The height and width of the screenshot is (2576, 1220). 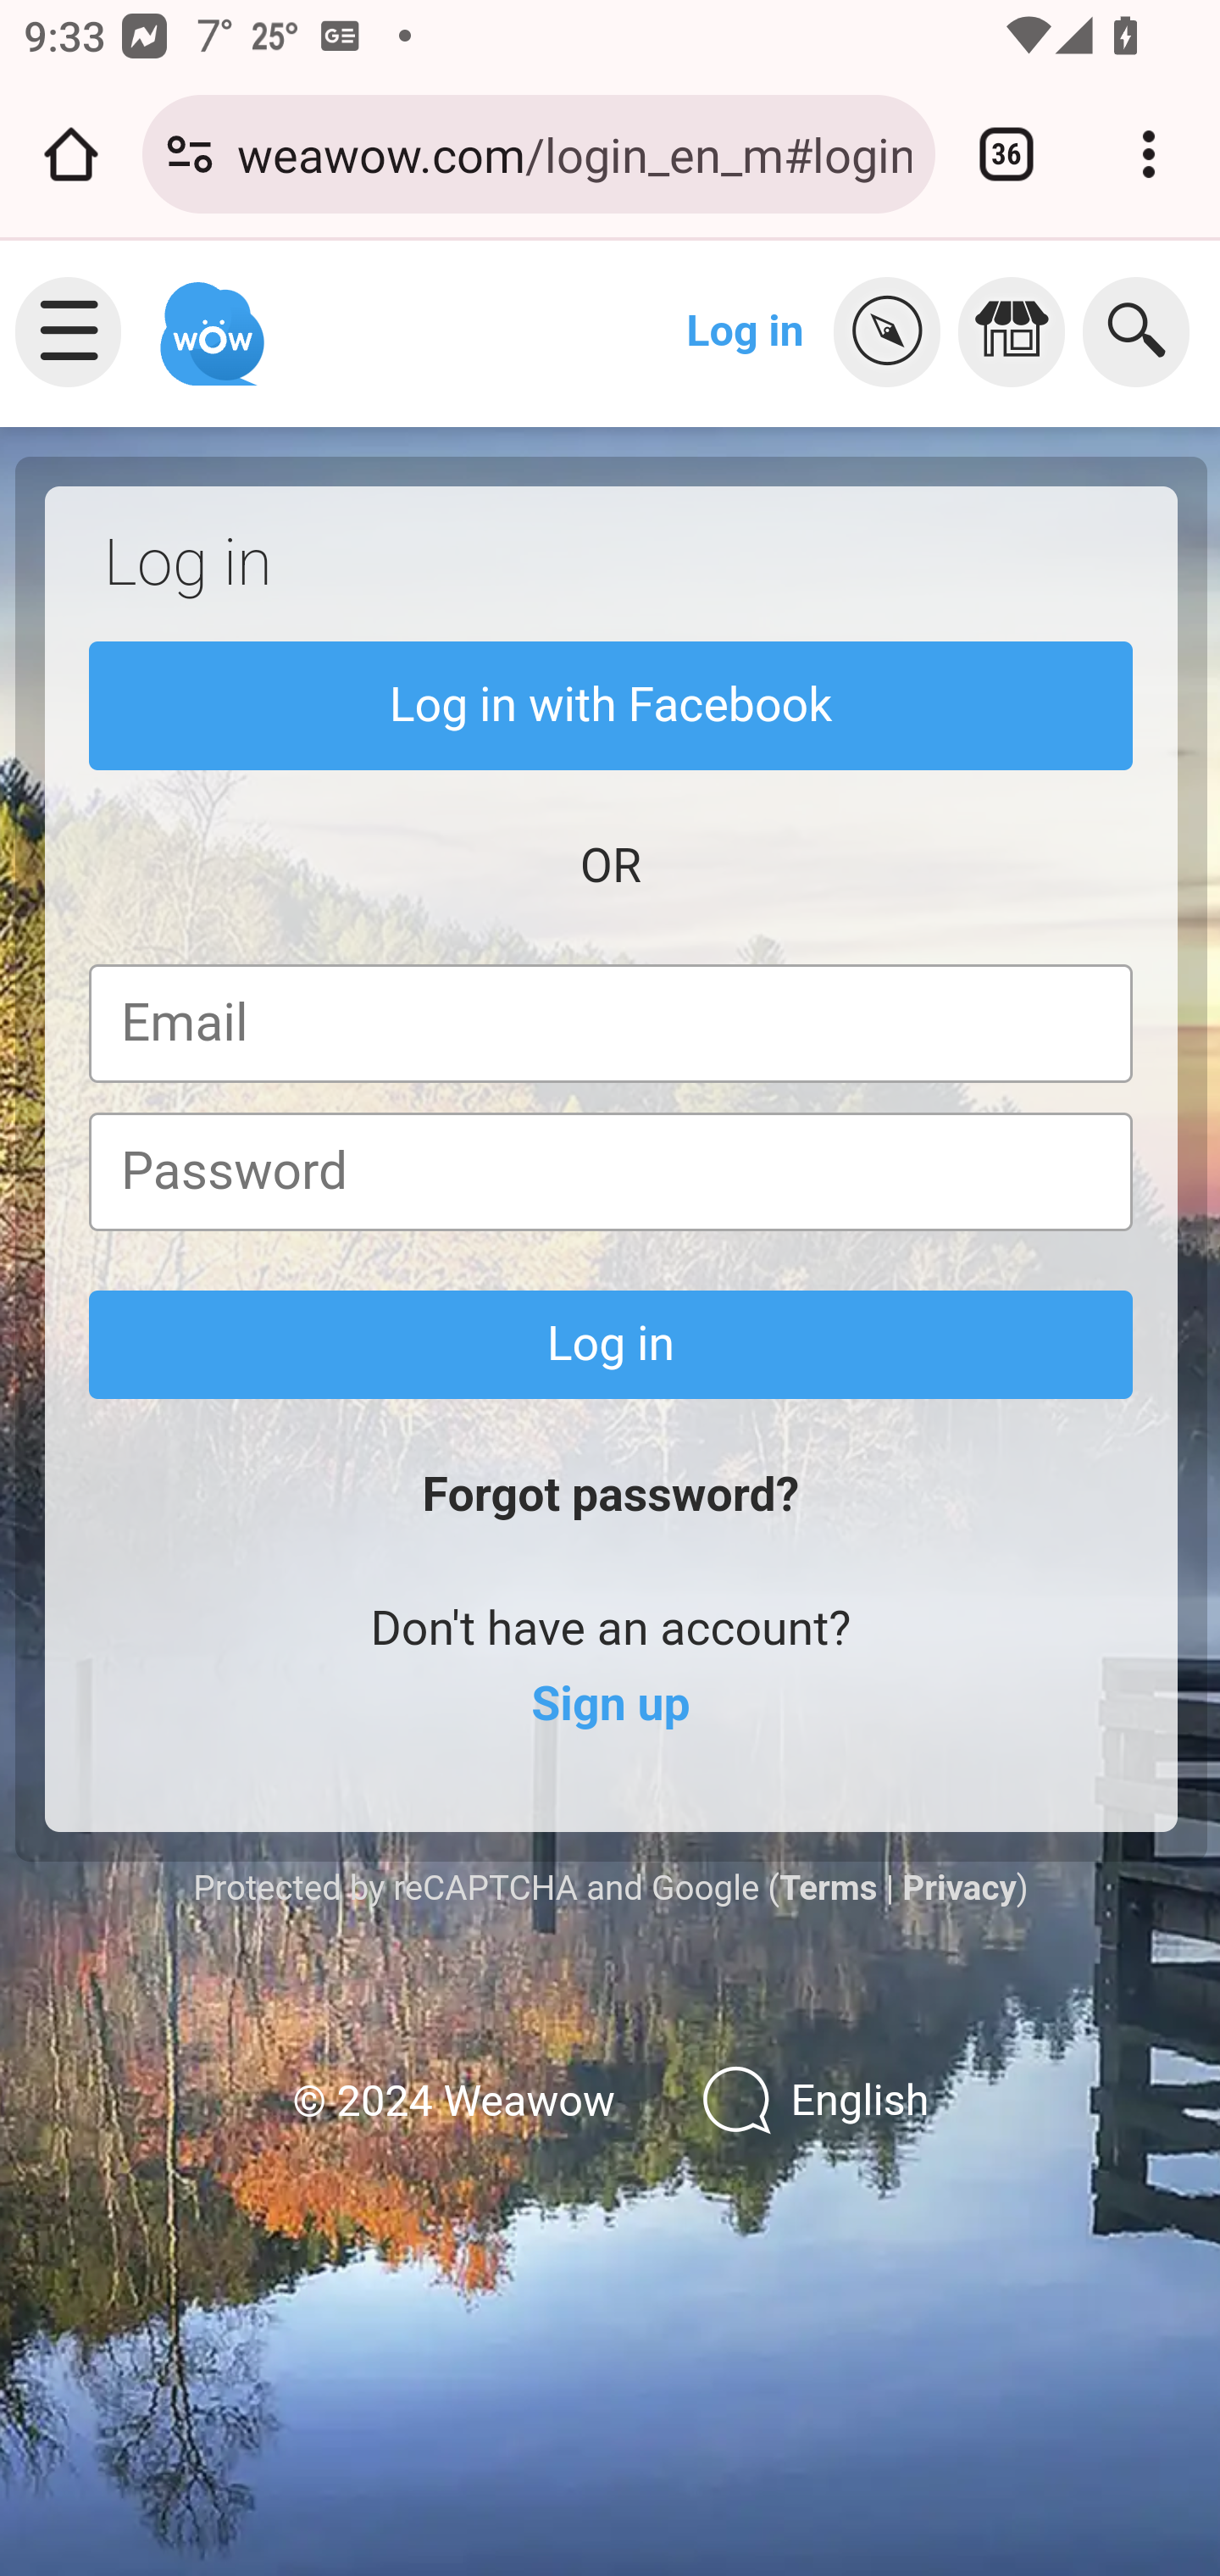 I want to click on Terms, so click(x=827, y=1886).